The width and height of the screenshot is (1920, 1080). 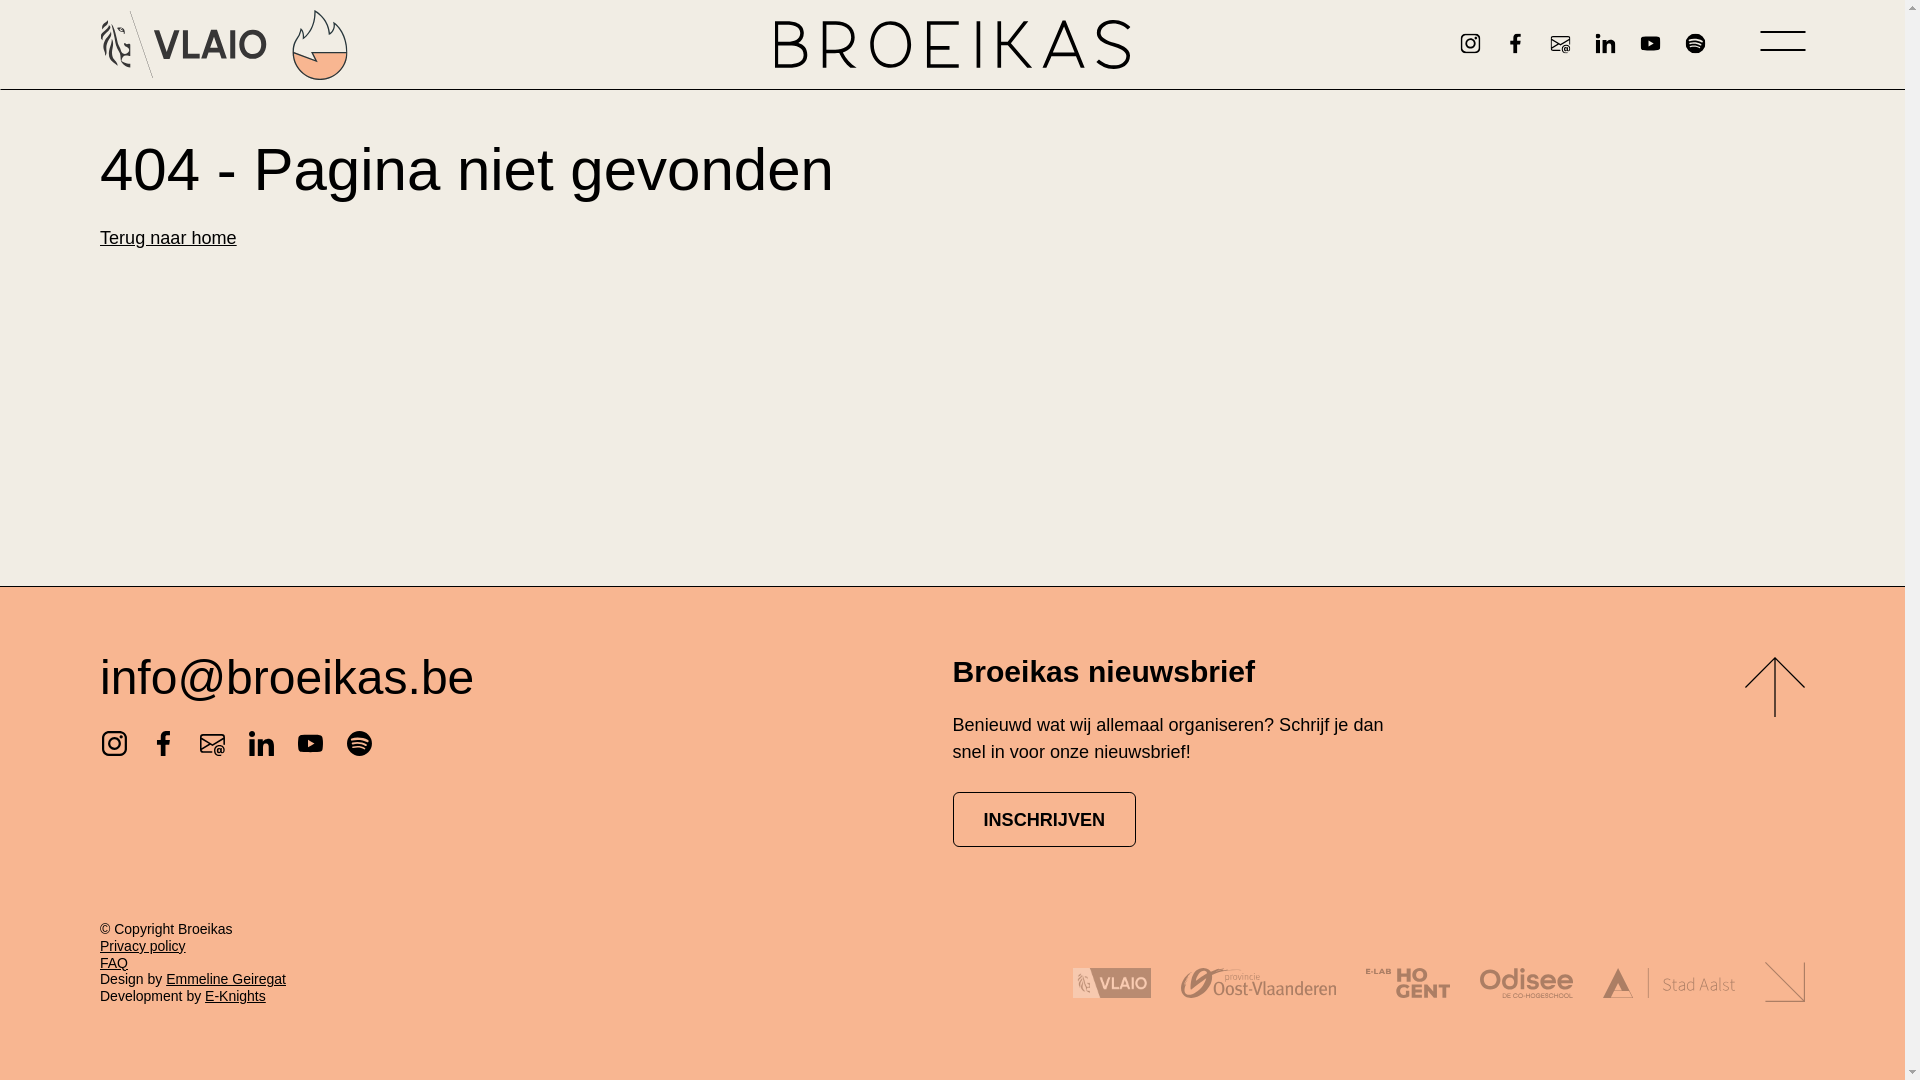 I want to click on Volg ons op E-mail, so click(x=1560, y=44).